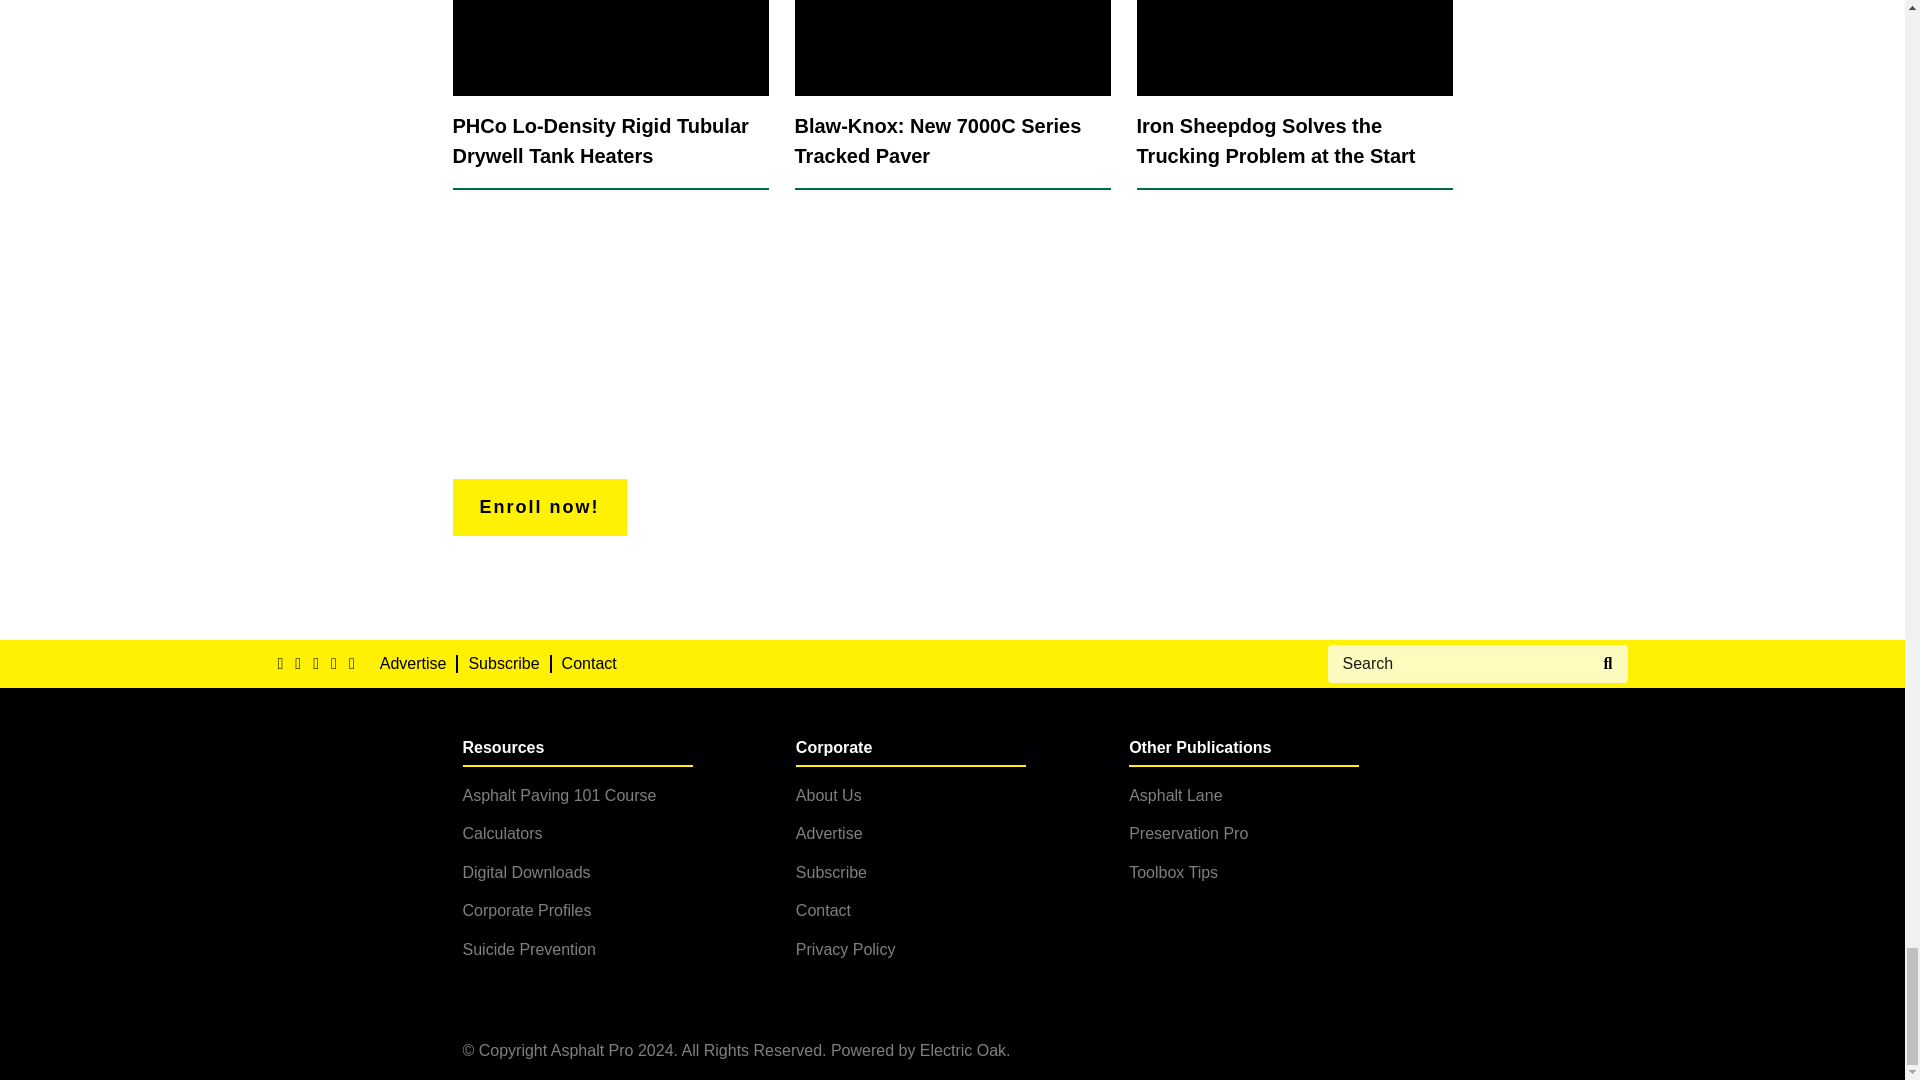  Describe the element at coordinates (610, 95) in the screenshot. I see `PHCo Lo-Density Rigid Tubular Drywell Tank Heaters` at that location.